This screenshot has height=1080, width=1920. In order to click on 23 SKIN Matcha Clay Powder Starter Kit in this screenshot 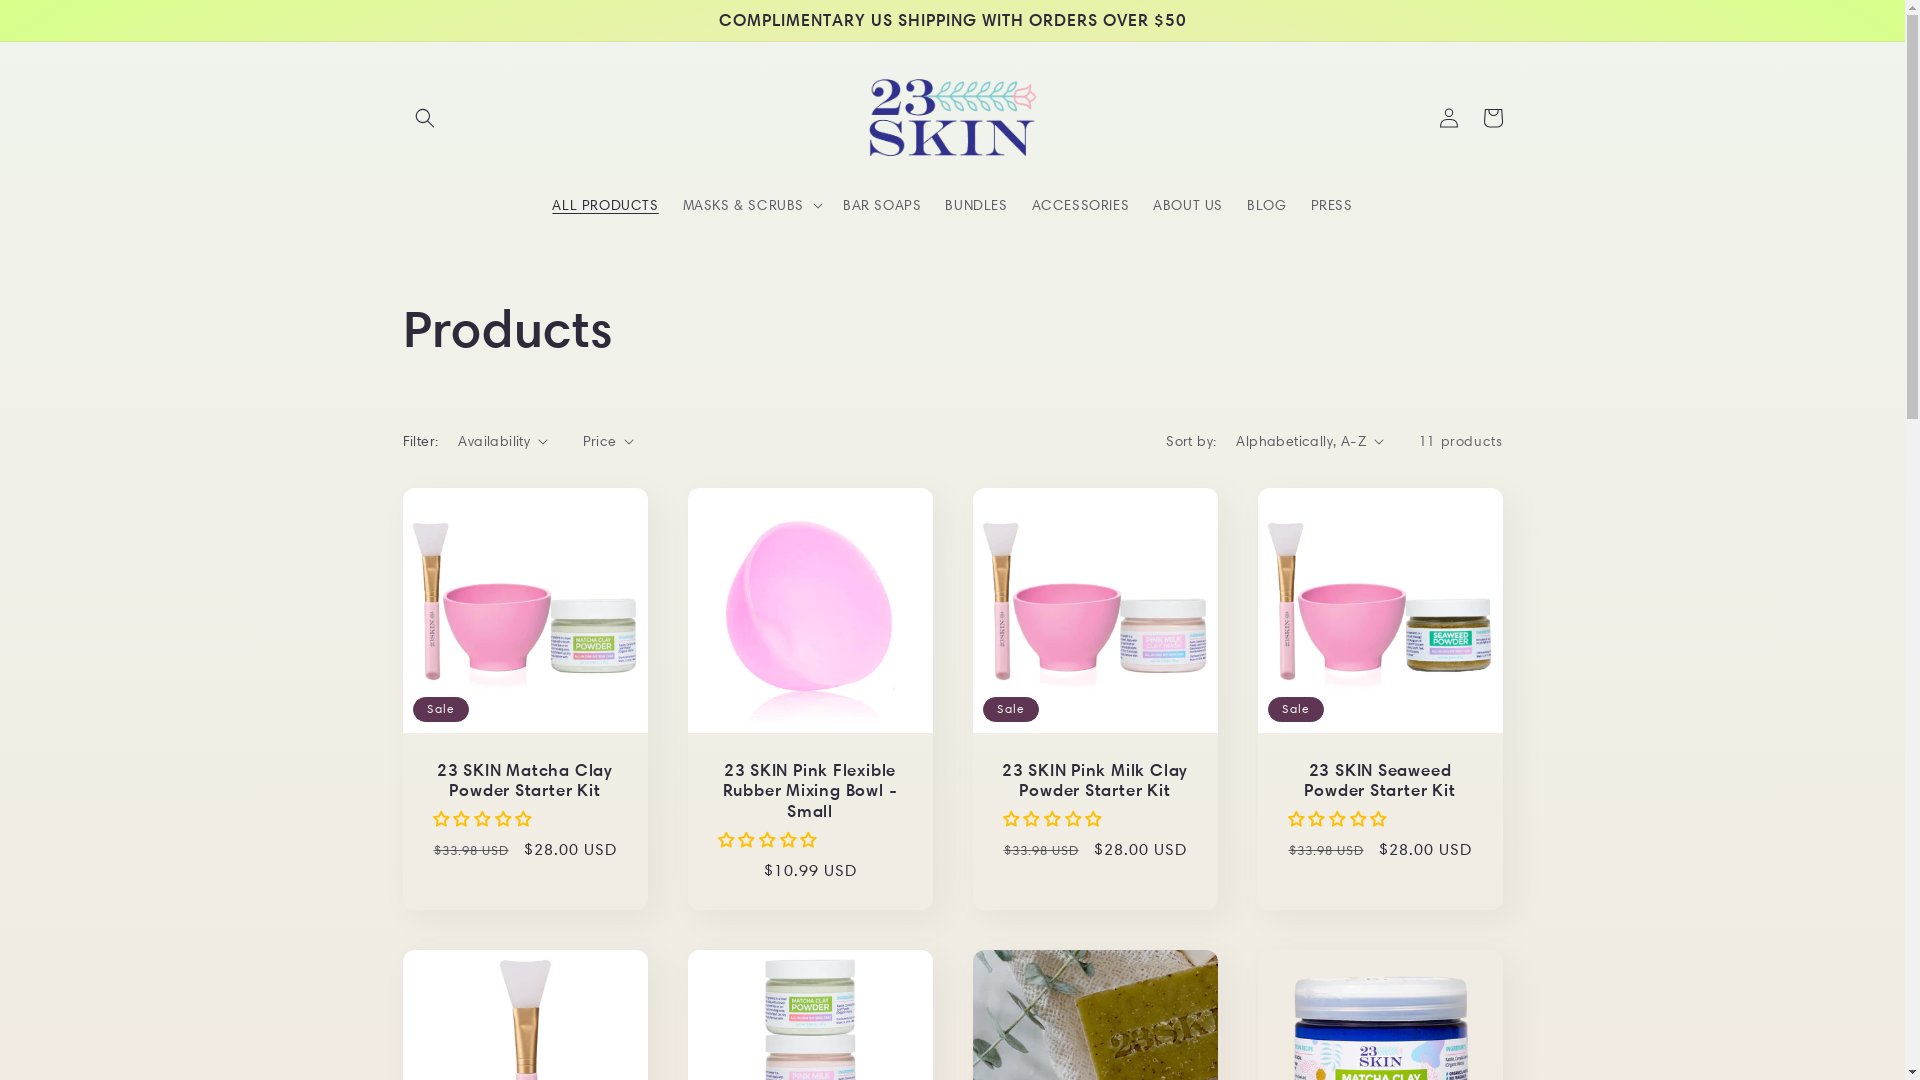, I will do `click(524, 781)`.